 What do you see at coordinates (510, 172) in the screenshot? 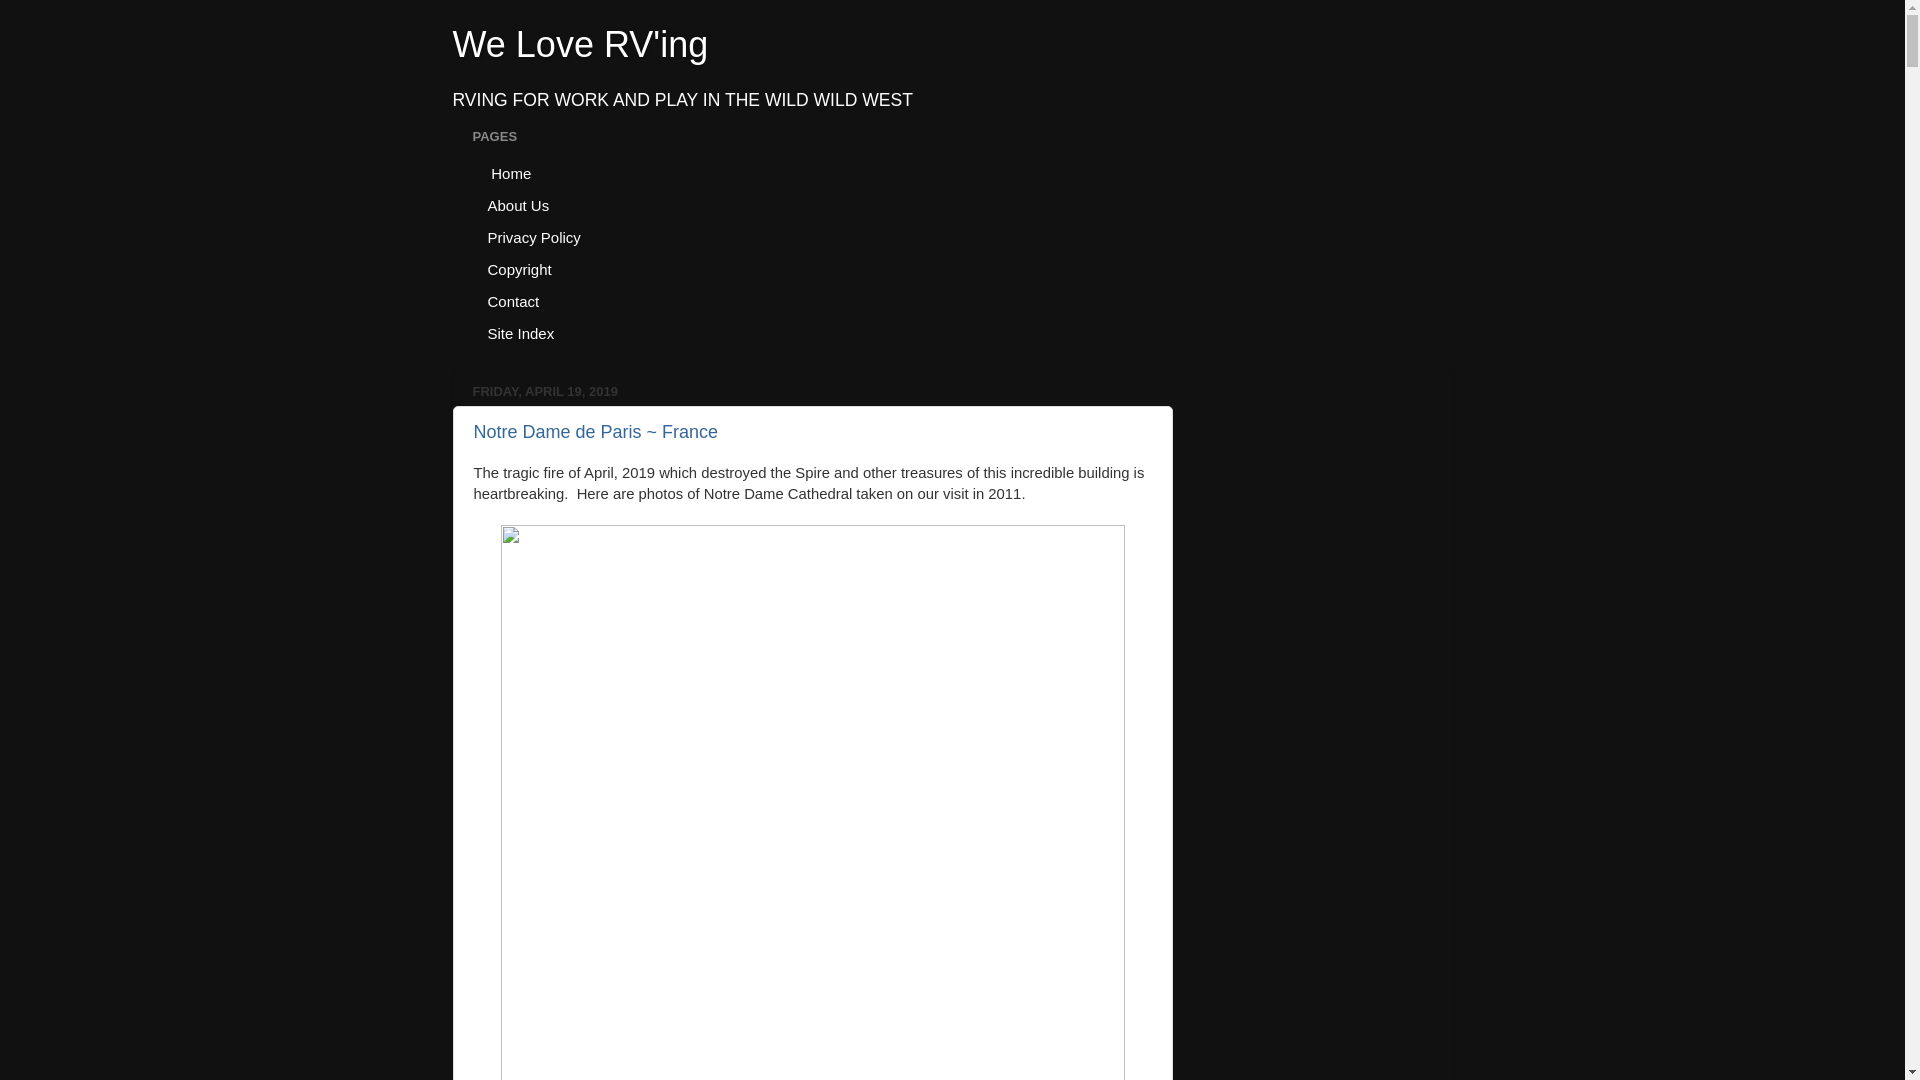
I see `Home` at bounding box center [510, 172].